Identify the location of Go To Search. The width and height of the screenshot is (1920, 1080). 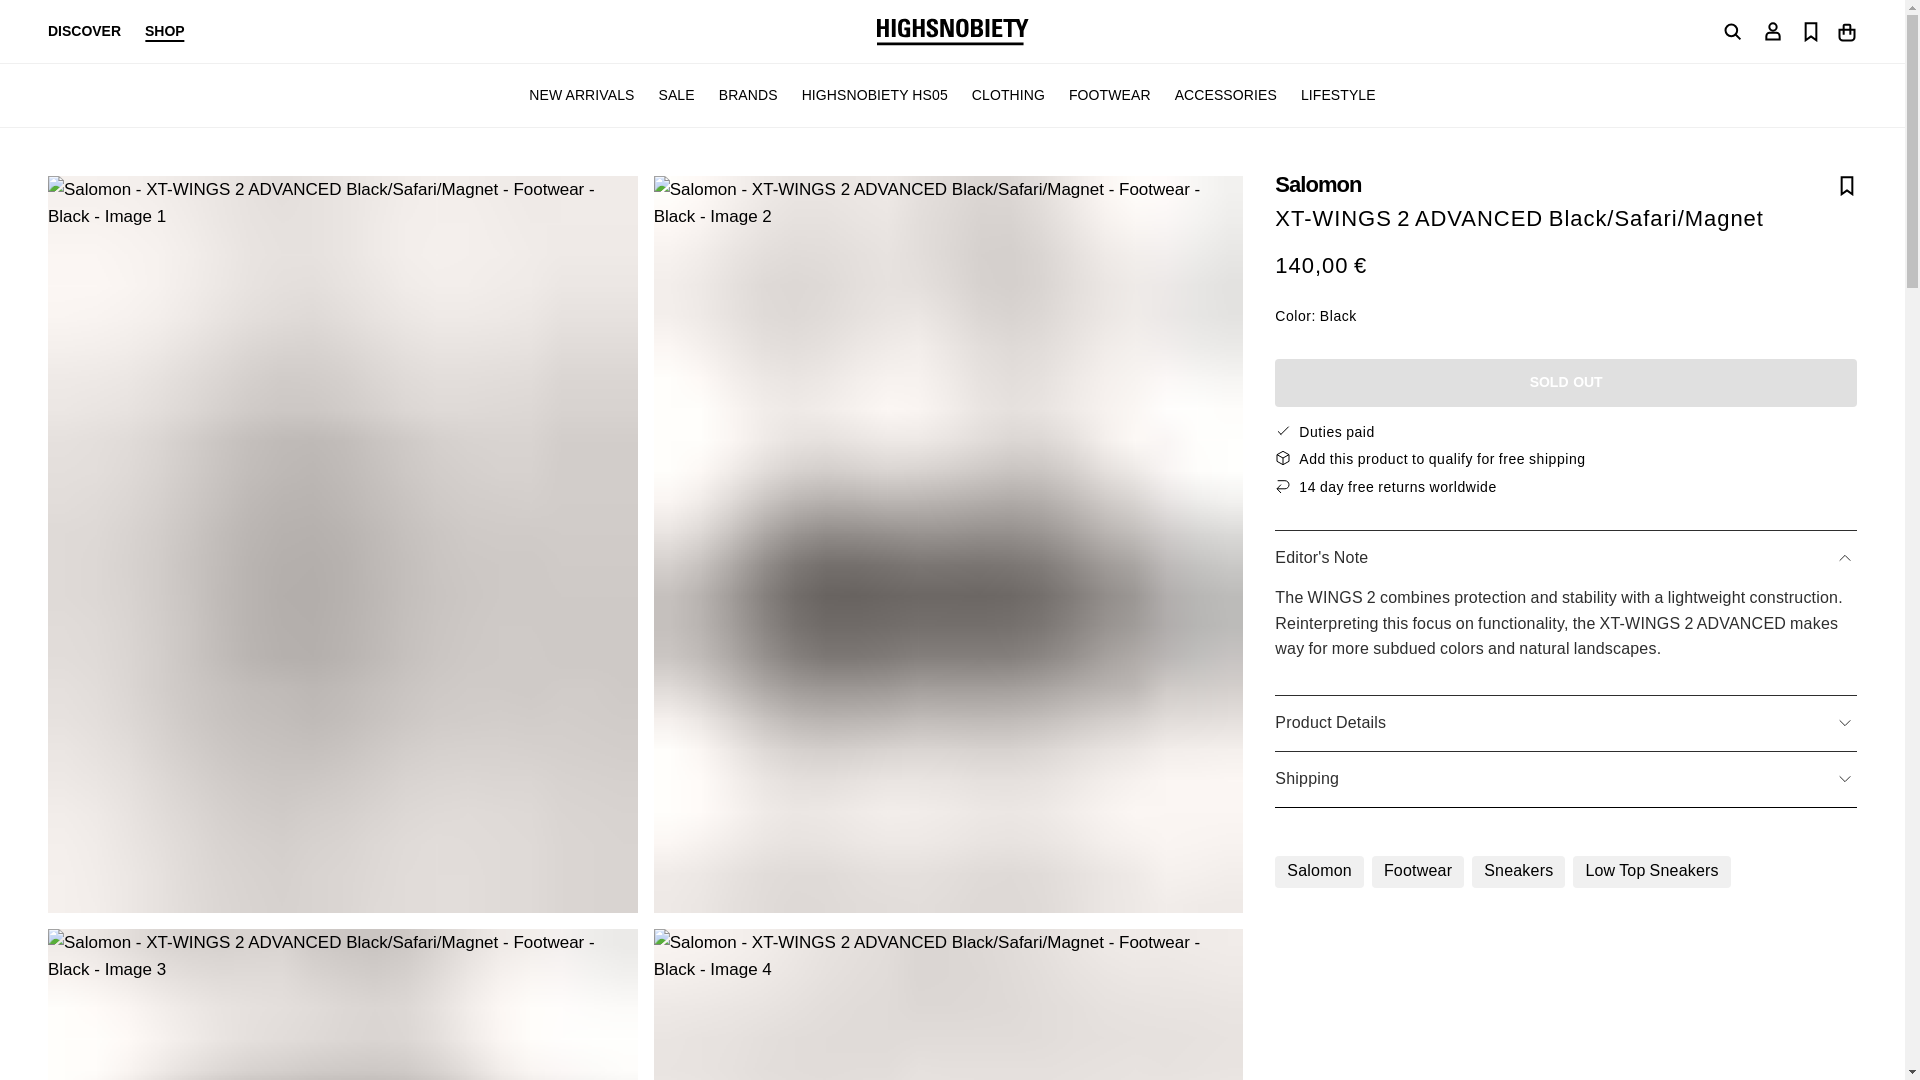
(1732, 32).